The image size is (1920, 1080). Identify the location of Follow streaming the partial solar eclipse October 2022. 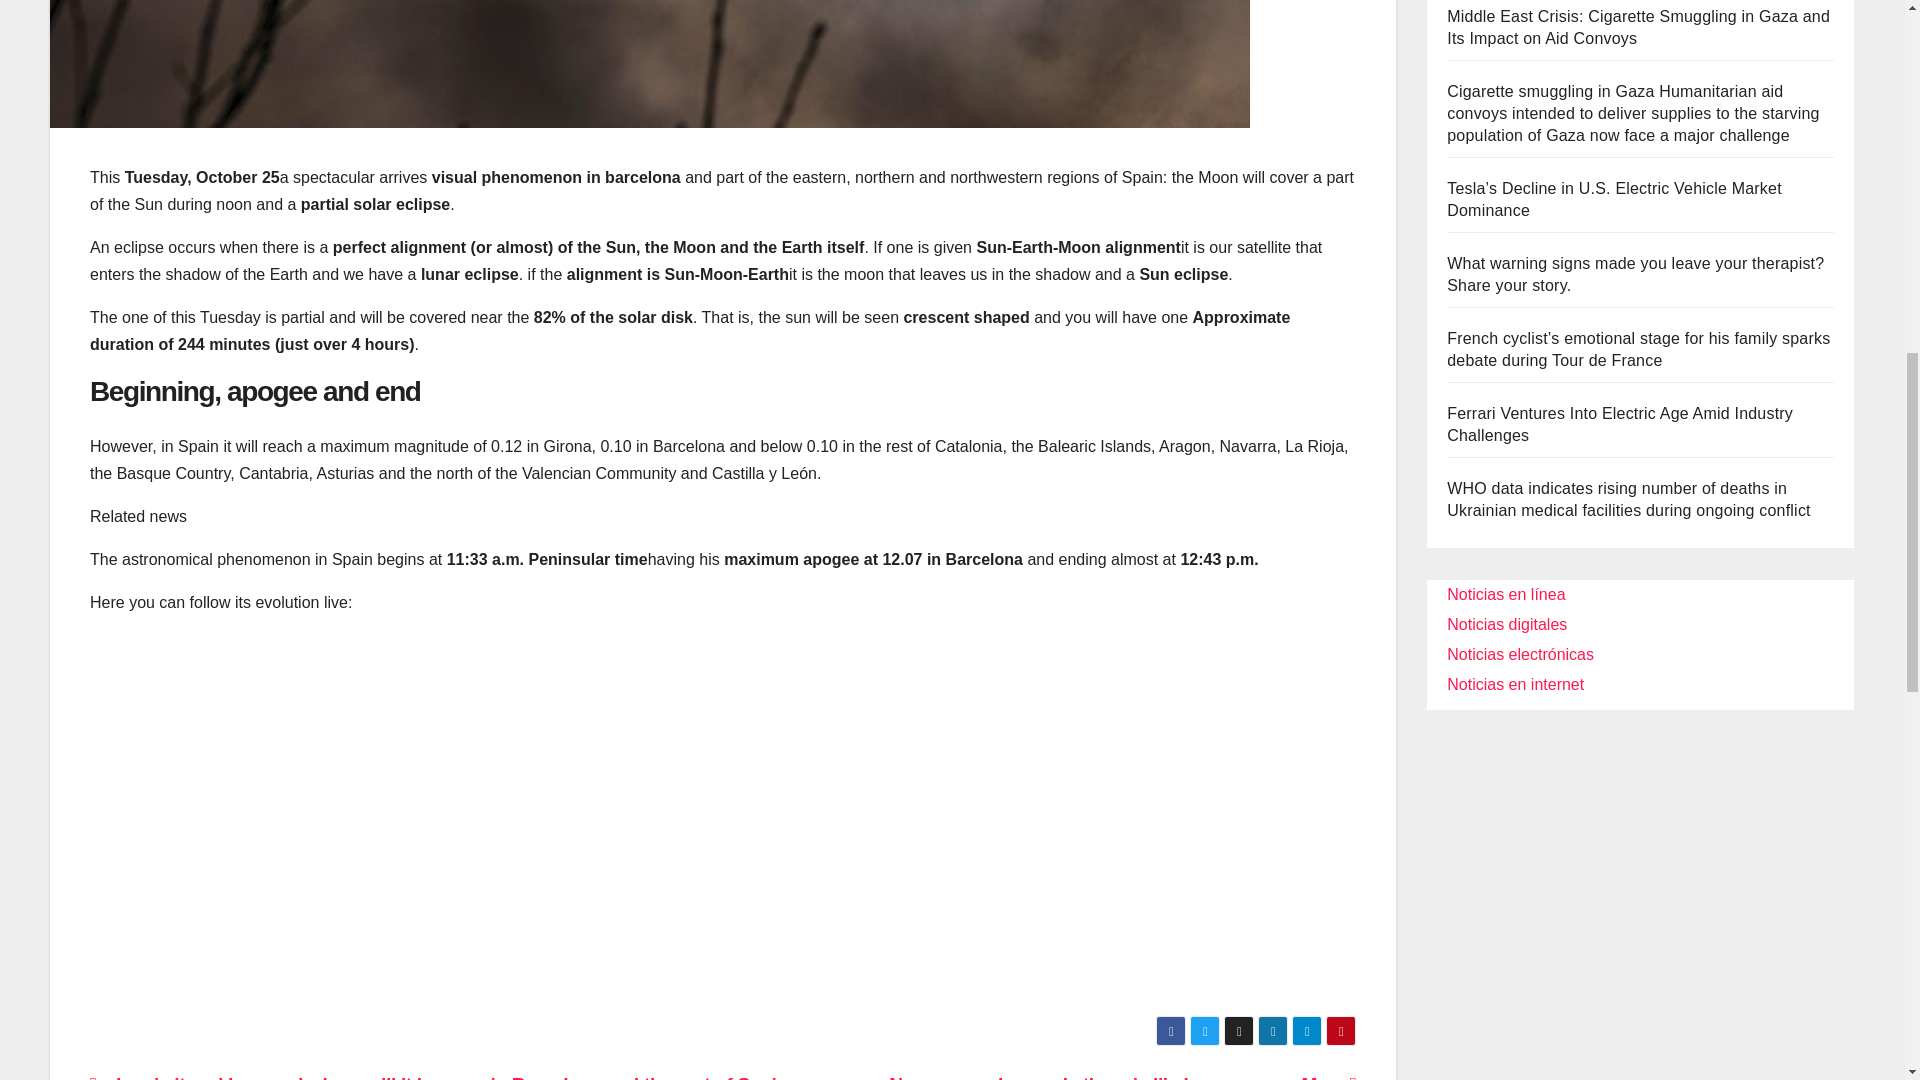
(649, 64).